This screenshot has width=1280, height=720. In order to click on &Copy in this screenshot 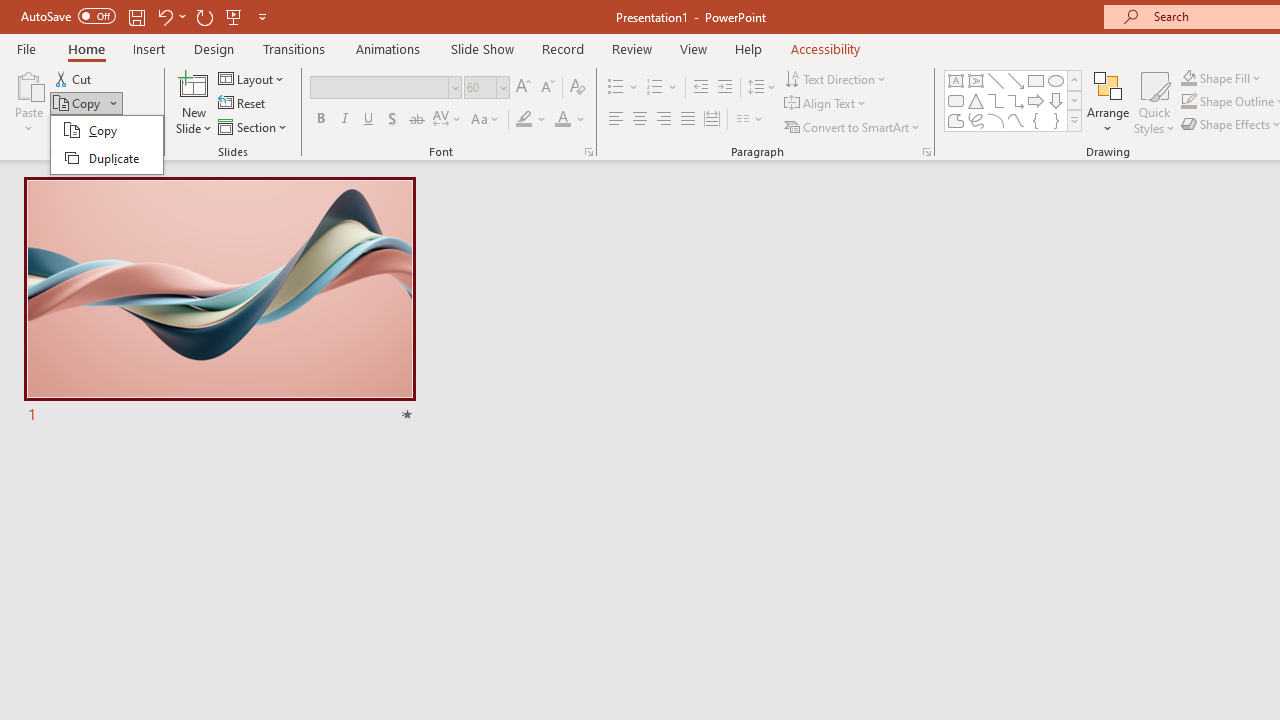, I will do `click(106, 144)`.